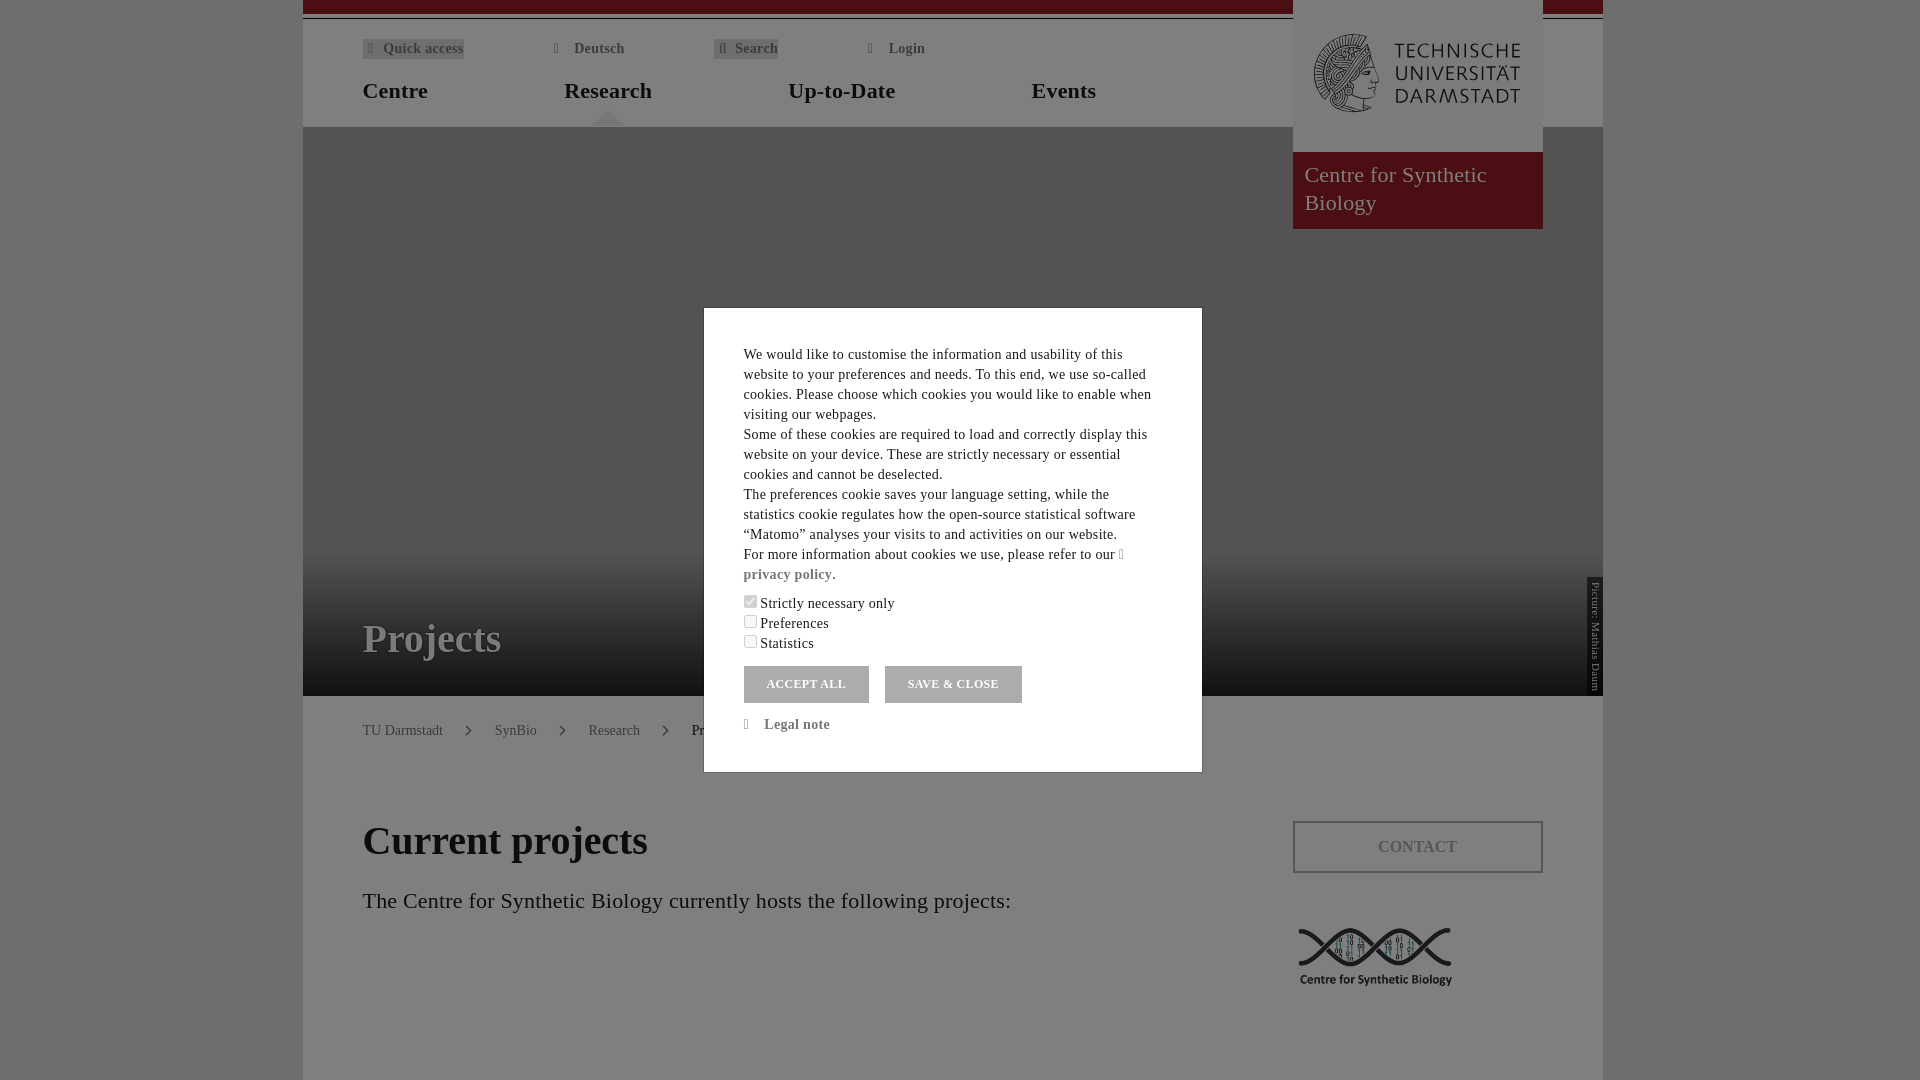  Describe the element at coordinates (750, 620) in the screenshot. I see `usability` at that location.